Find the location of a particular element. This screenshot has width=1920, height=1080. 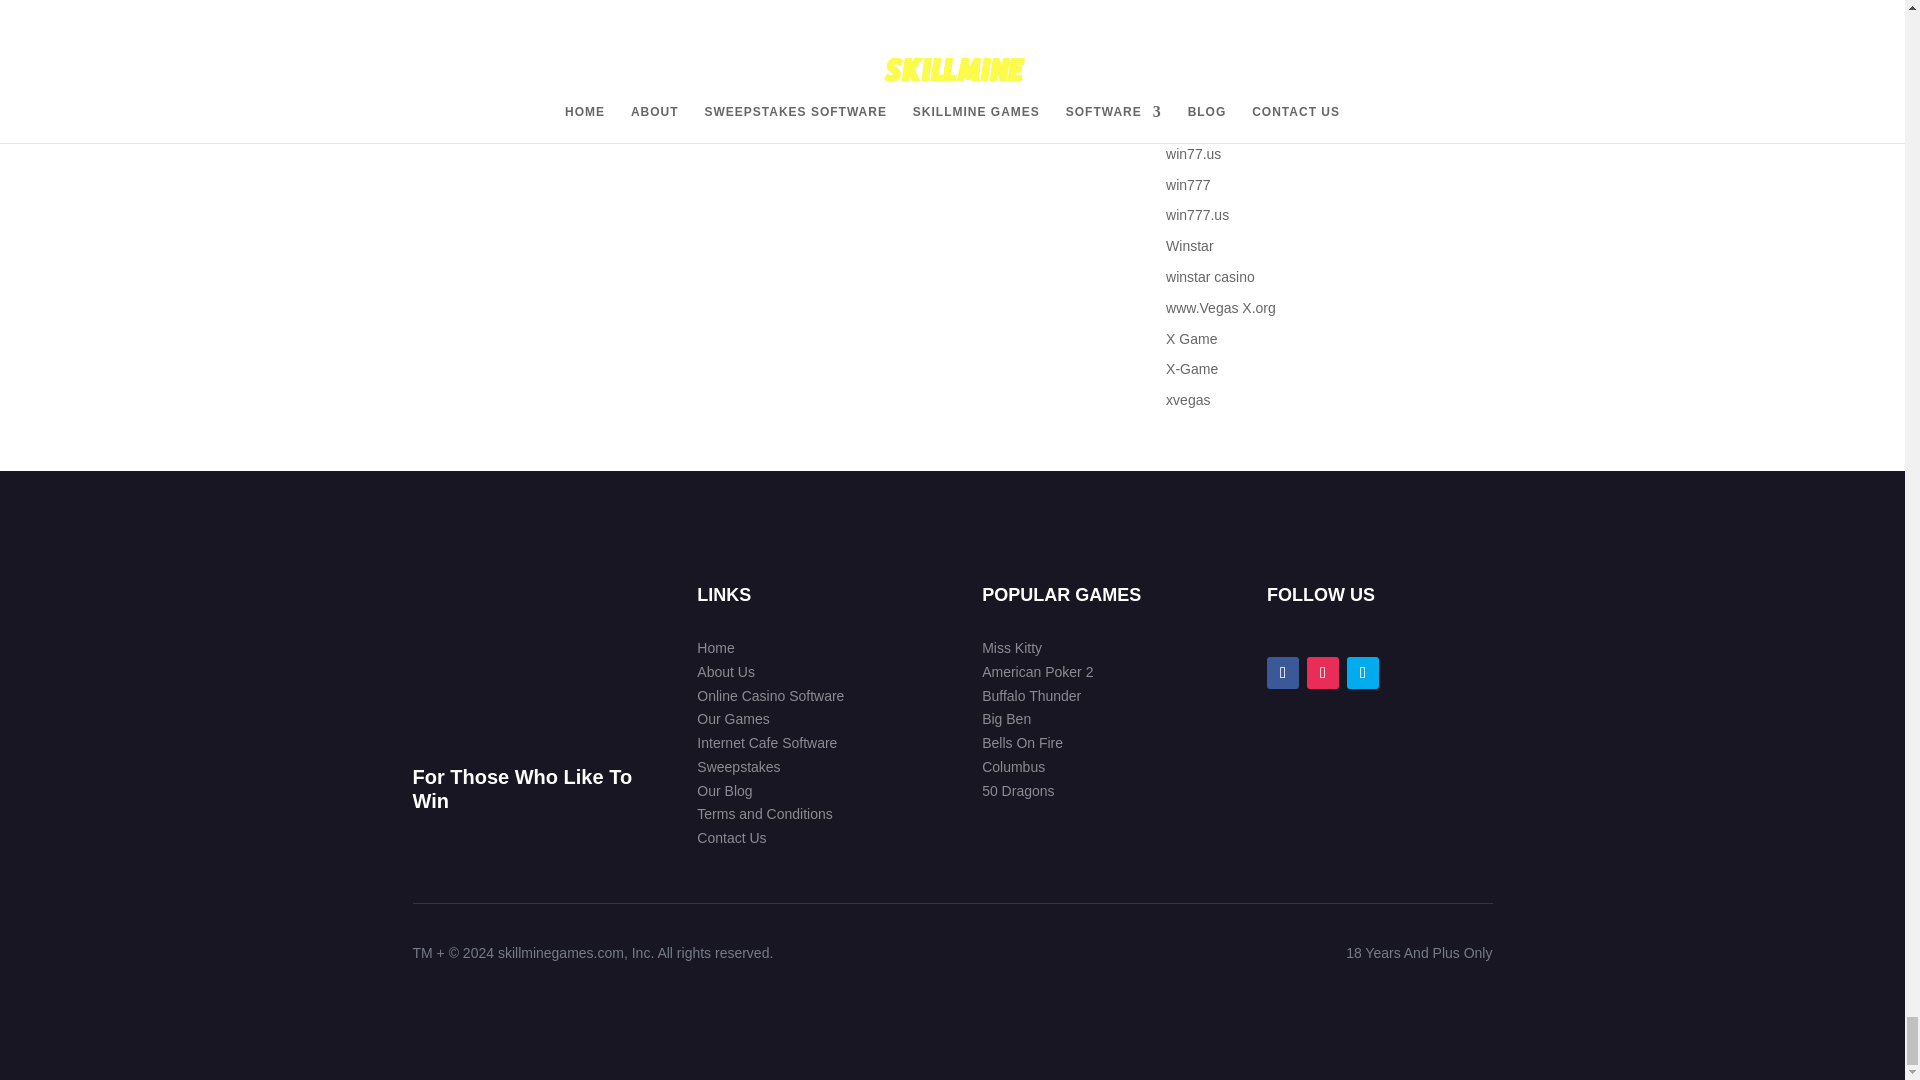

Follow on Instagram is located at coordinates (1322, 672).